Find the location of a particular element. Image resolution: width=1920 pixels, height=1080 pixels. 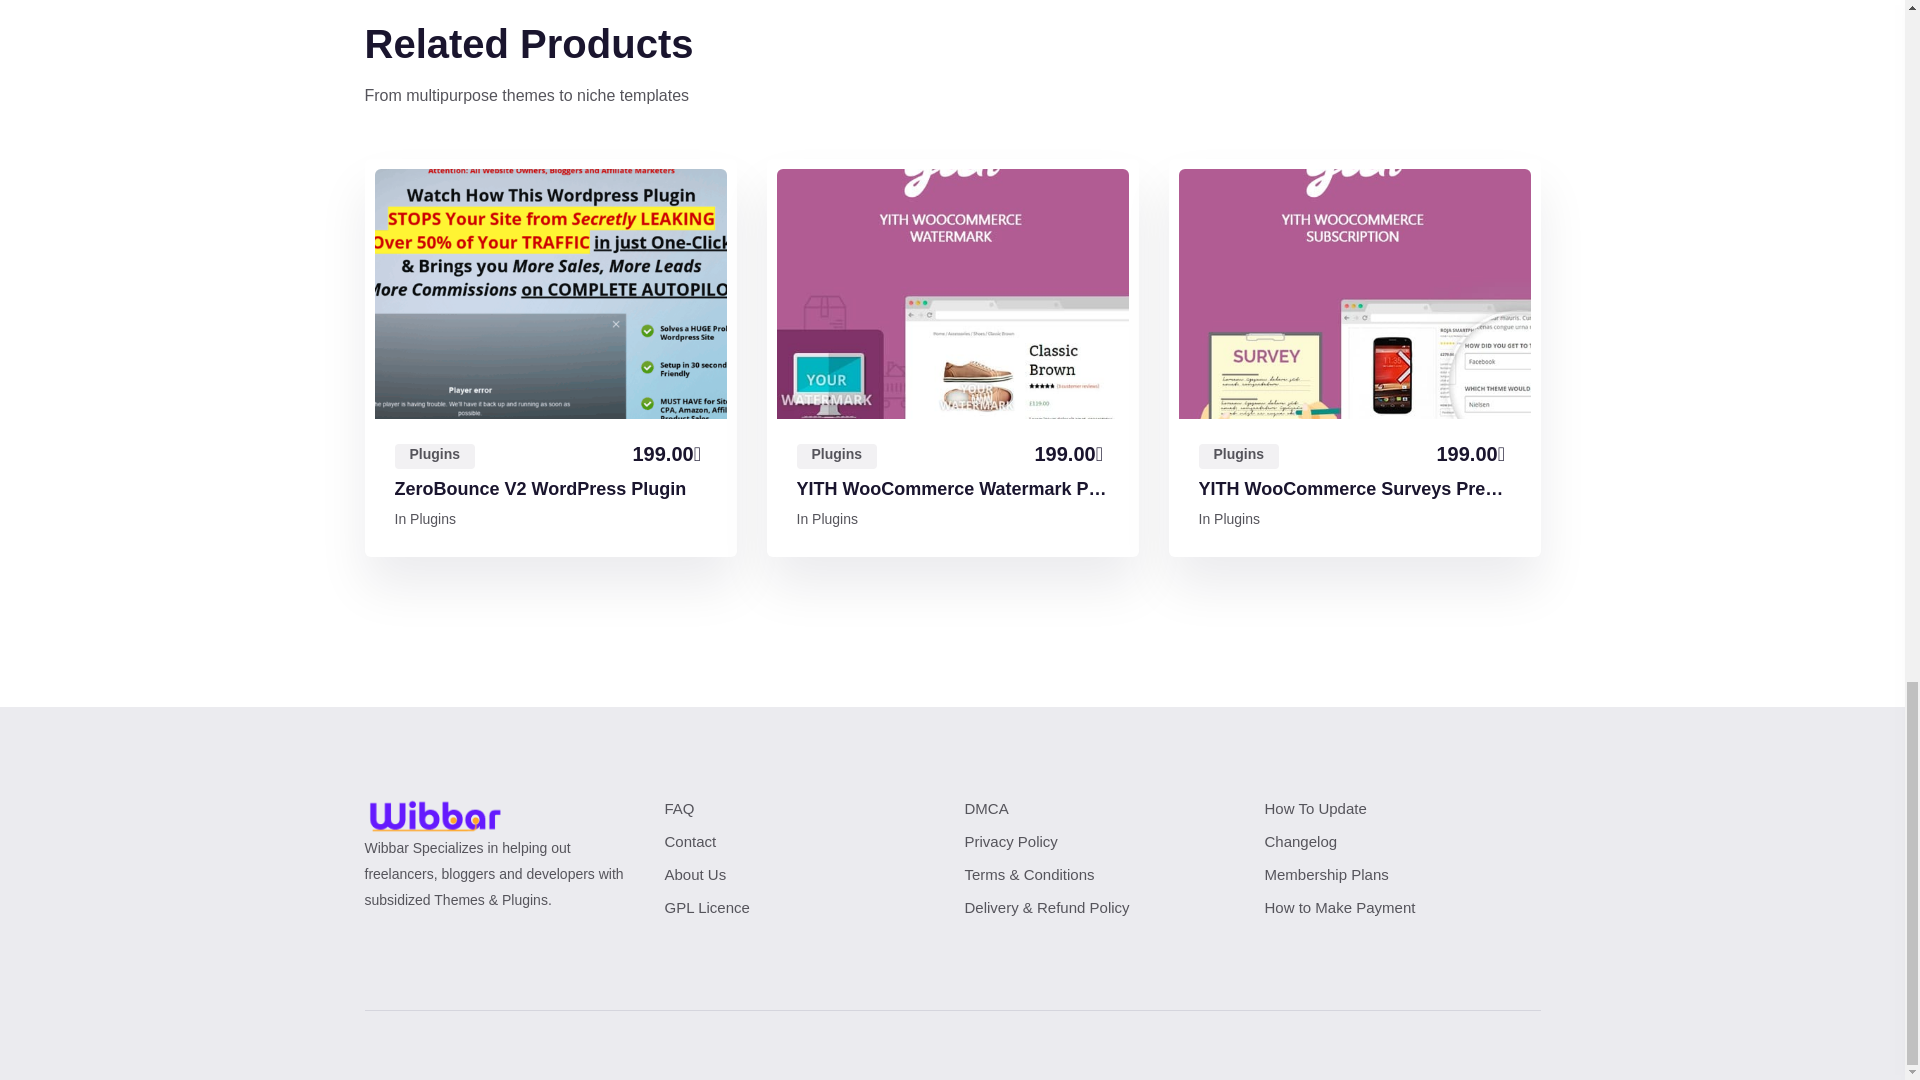

Plugins is located at coordinates (433, 518).